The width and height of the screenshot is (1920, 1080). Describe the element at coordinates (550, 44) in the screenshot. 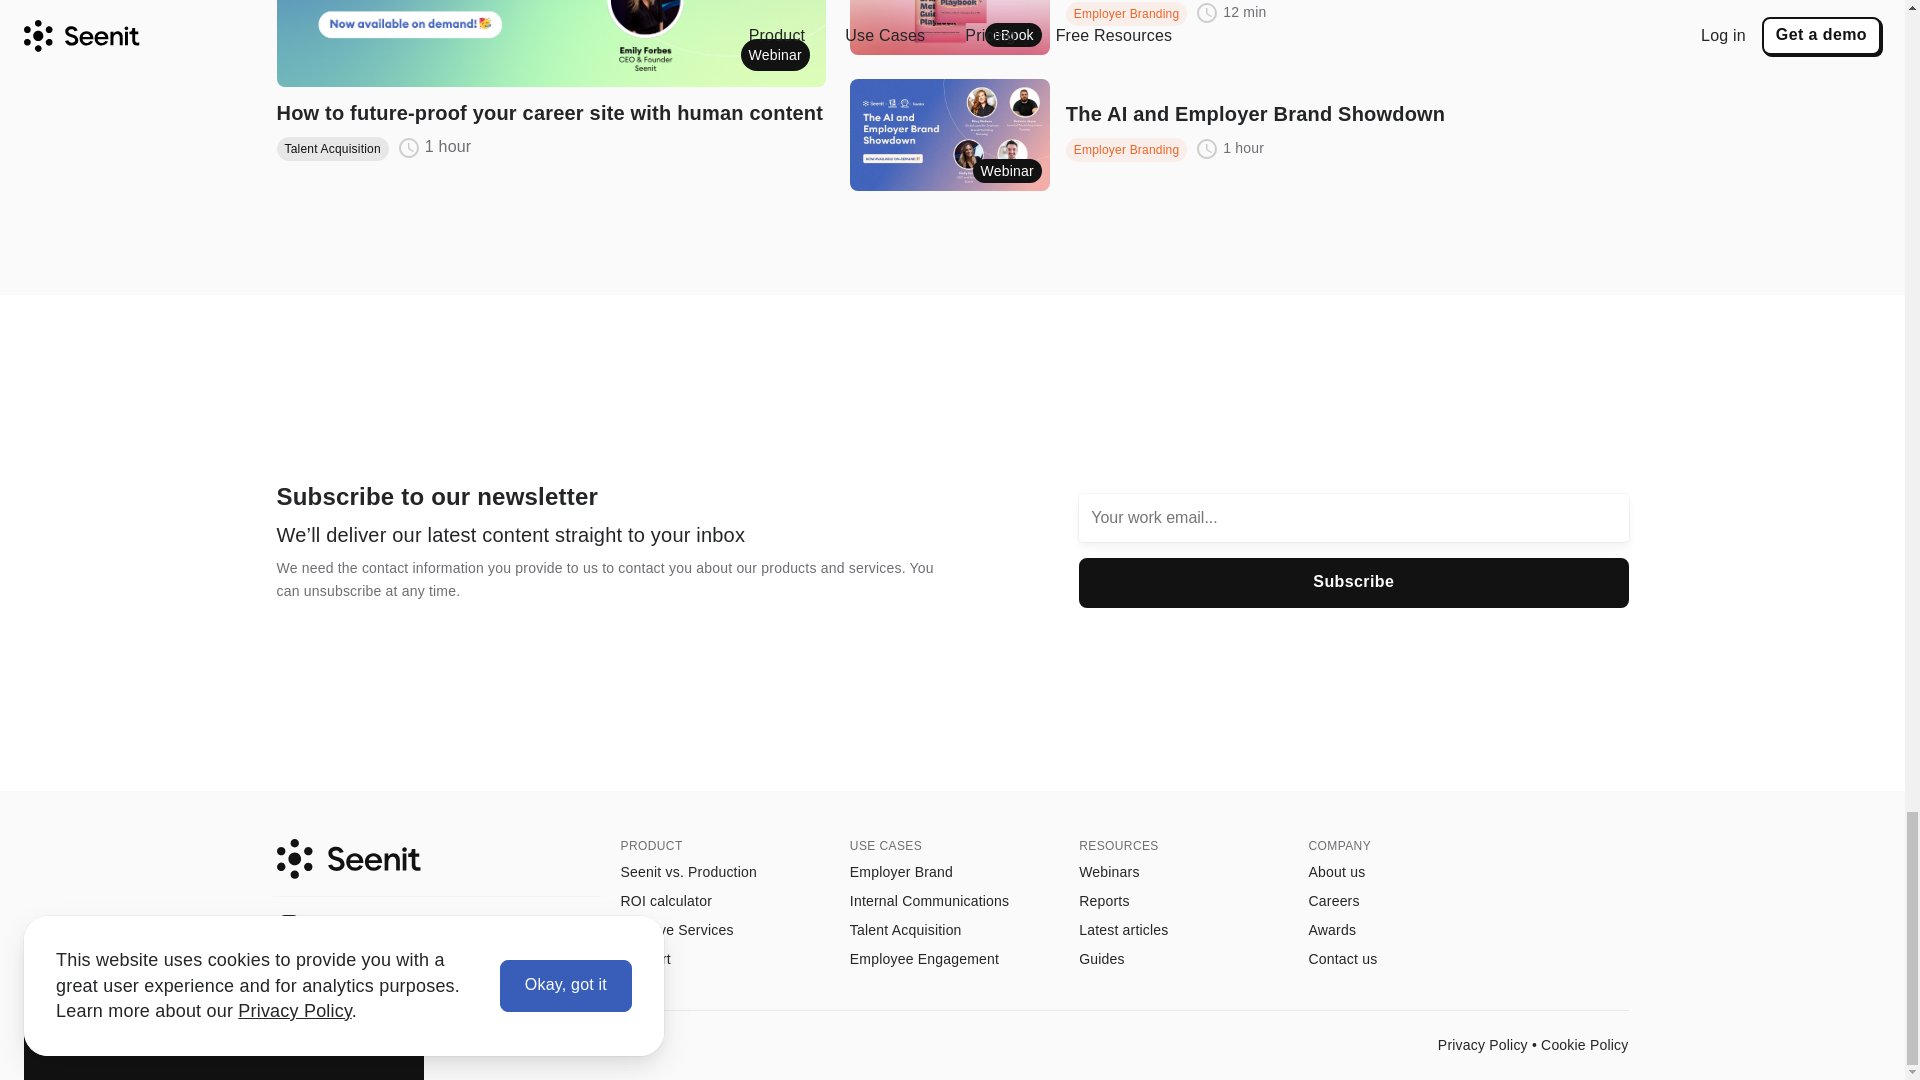

I see `Webinar` at that location.